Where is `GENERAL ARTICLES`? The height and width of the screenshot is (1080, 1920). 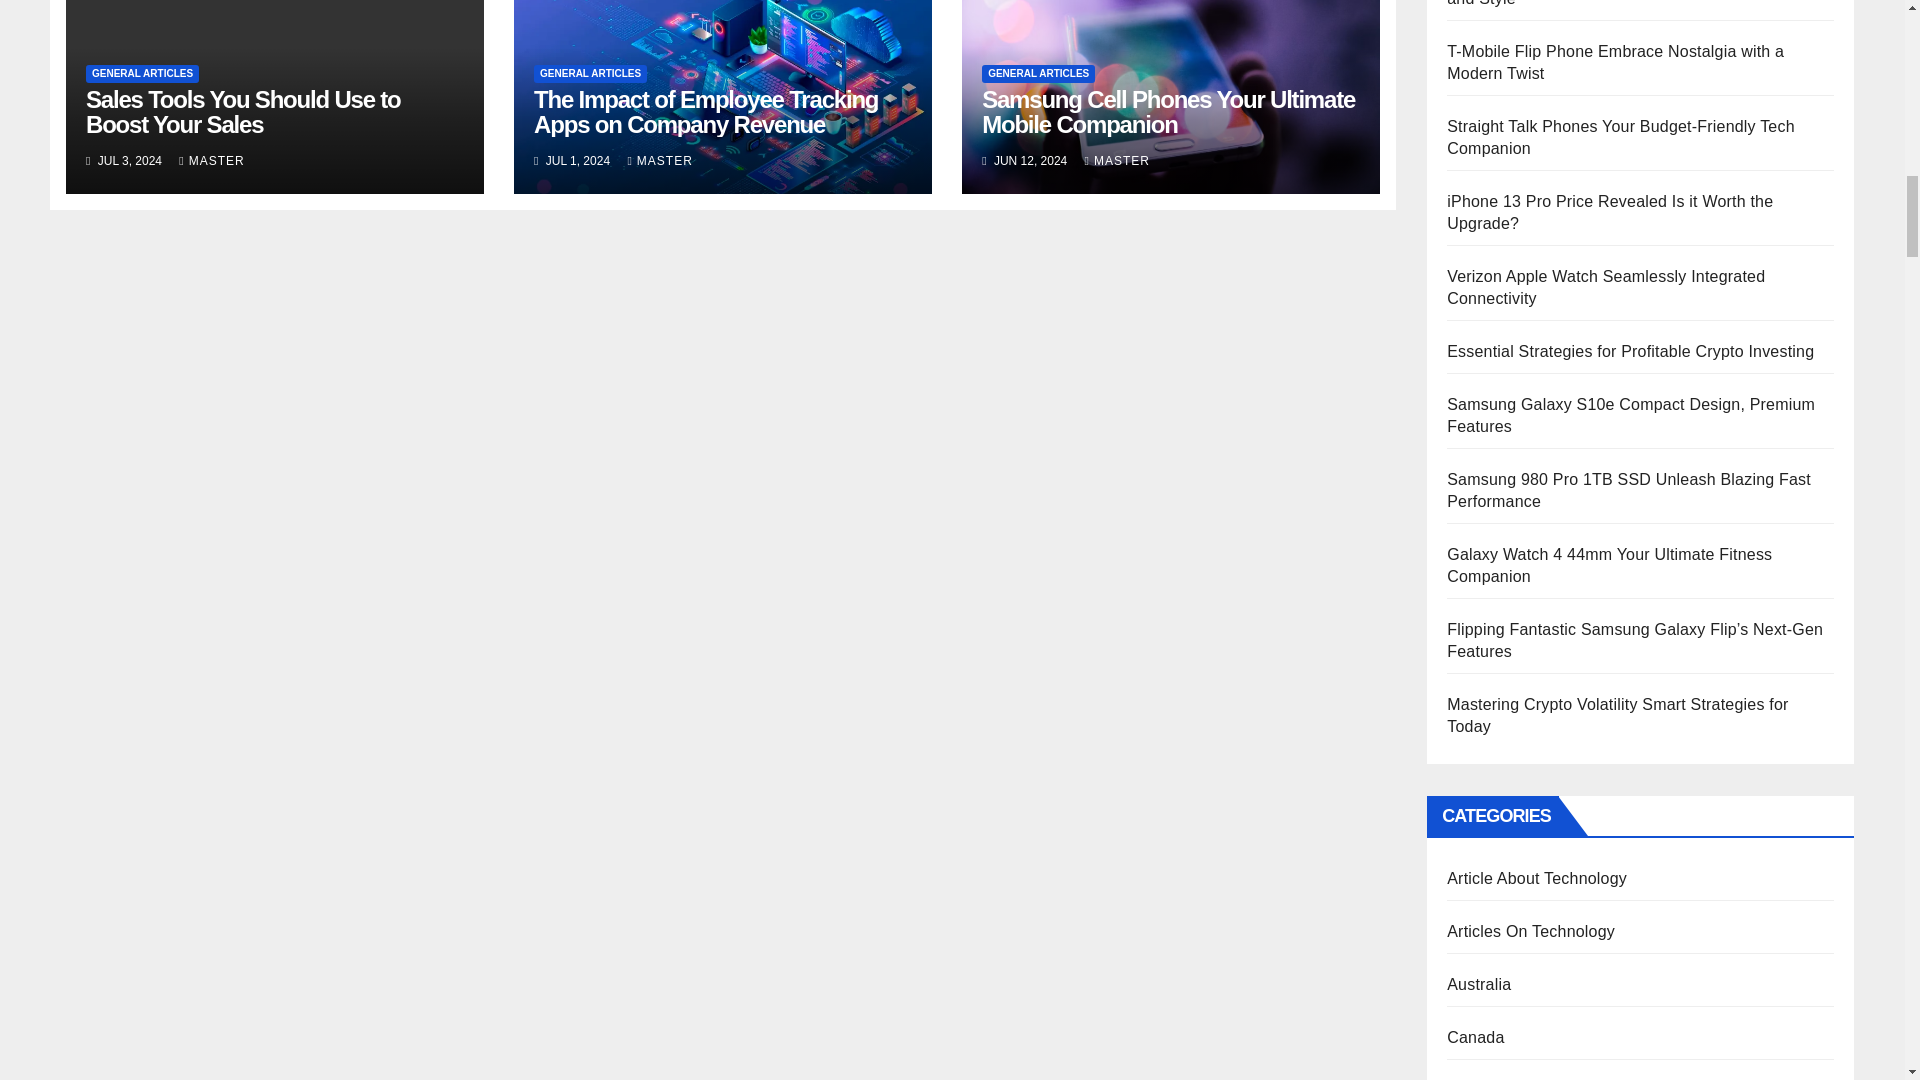 GENERAL ARTICLES is located at coordinates (142, 74).